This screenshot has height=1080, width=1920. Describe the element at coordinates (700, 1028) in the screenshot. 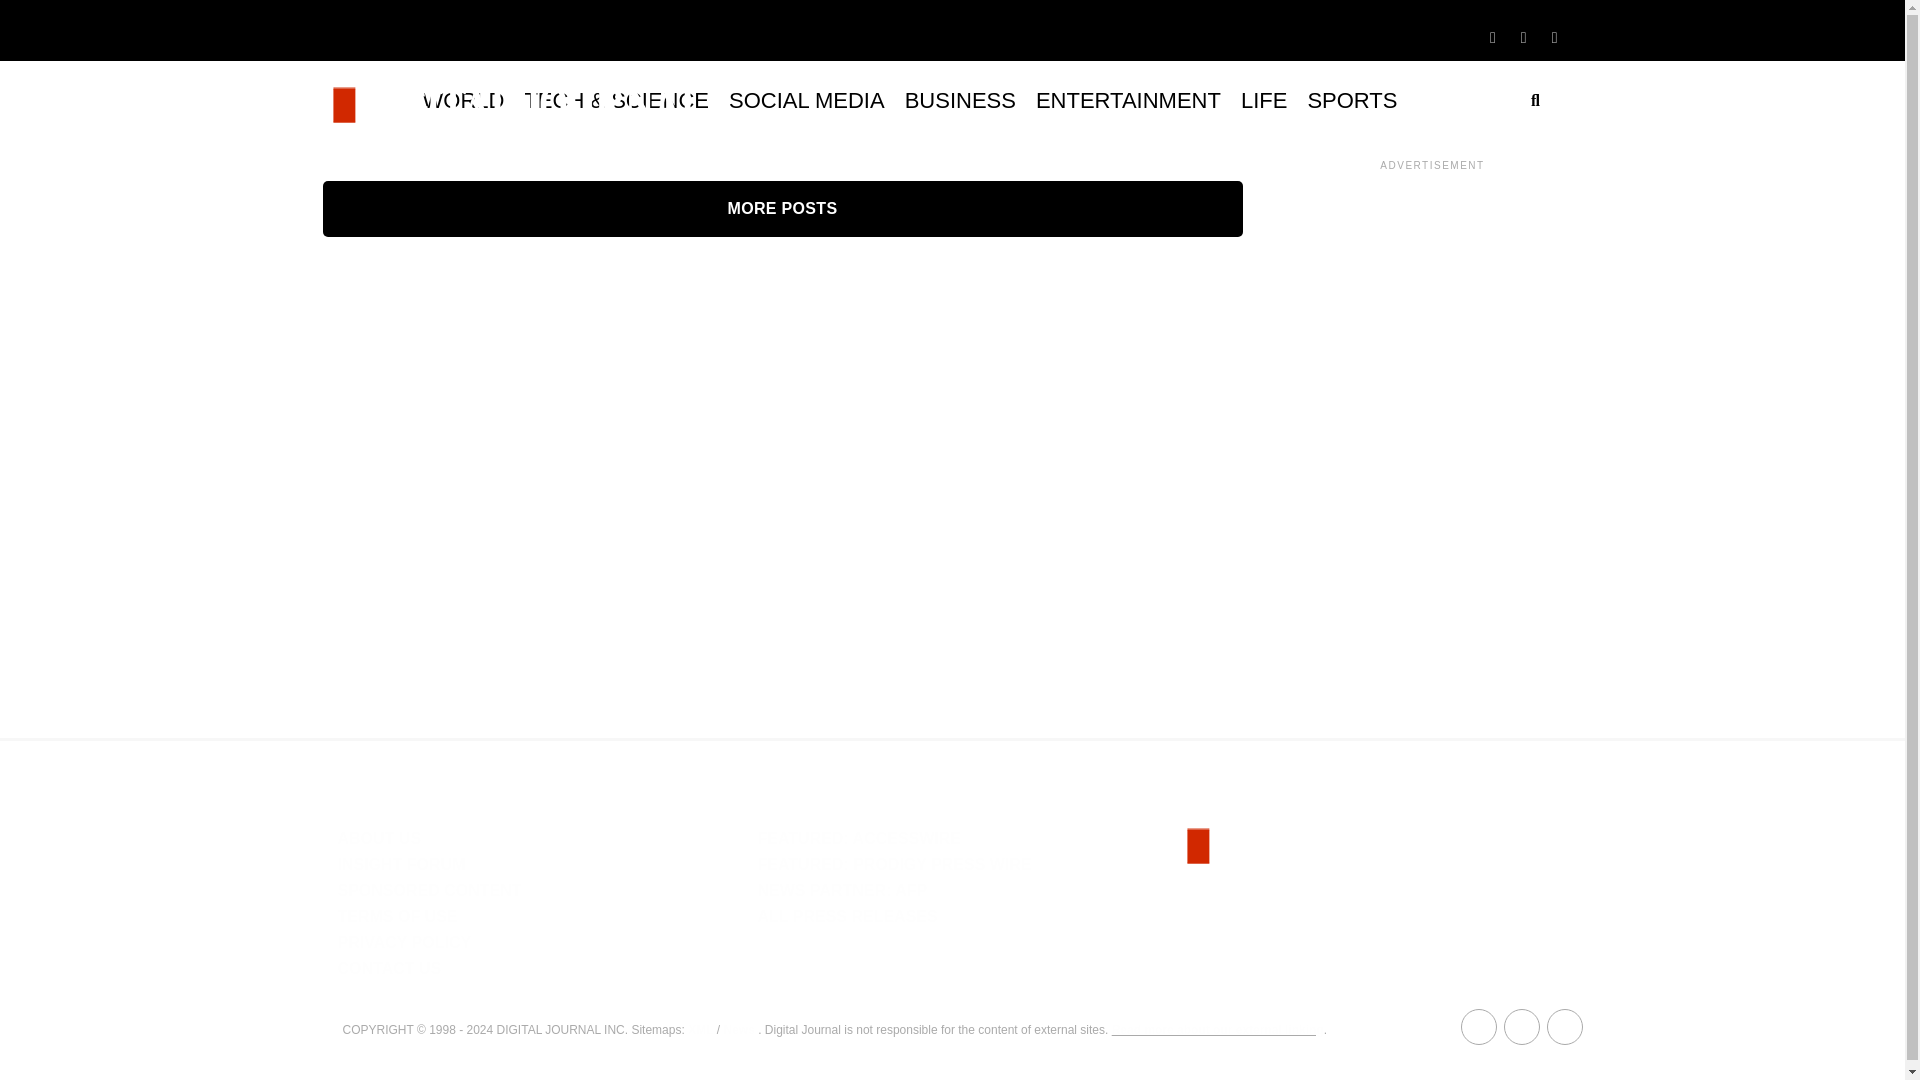

I see `XML` at that location.